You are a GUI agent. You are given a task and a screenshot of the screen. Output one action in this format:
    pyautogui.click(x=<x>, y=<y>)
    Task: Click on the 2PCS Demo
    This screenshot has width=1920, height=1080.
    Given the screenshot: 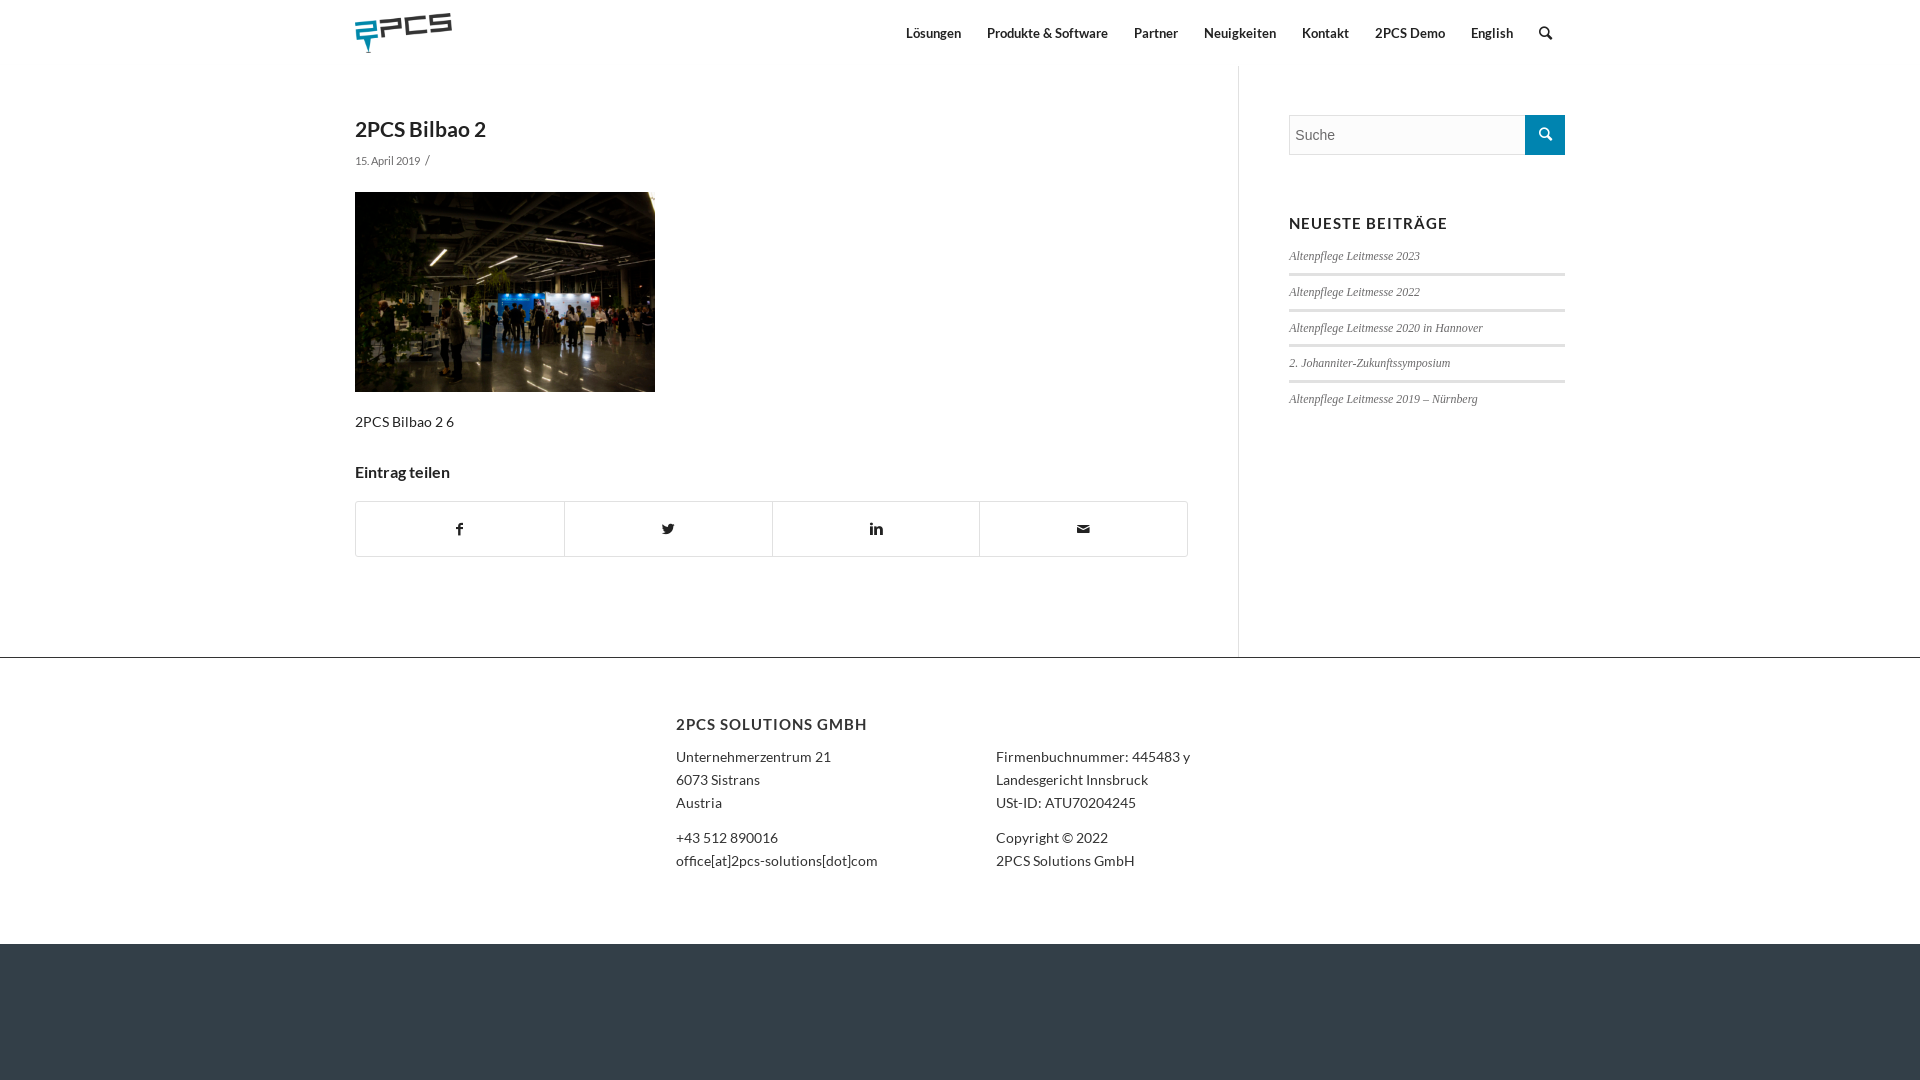 What is the action you would take?
    pyautogui.click(x=1410, y=33)
    